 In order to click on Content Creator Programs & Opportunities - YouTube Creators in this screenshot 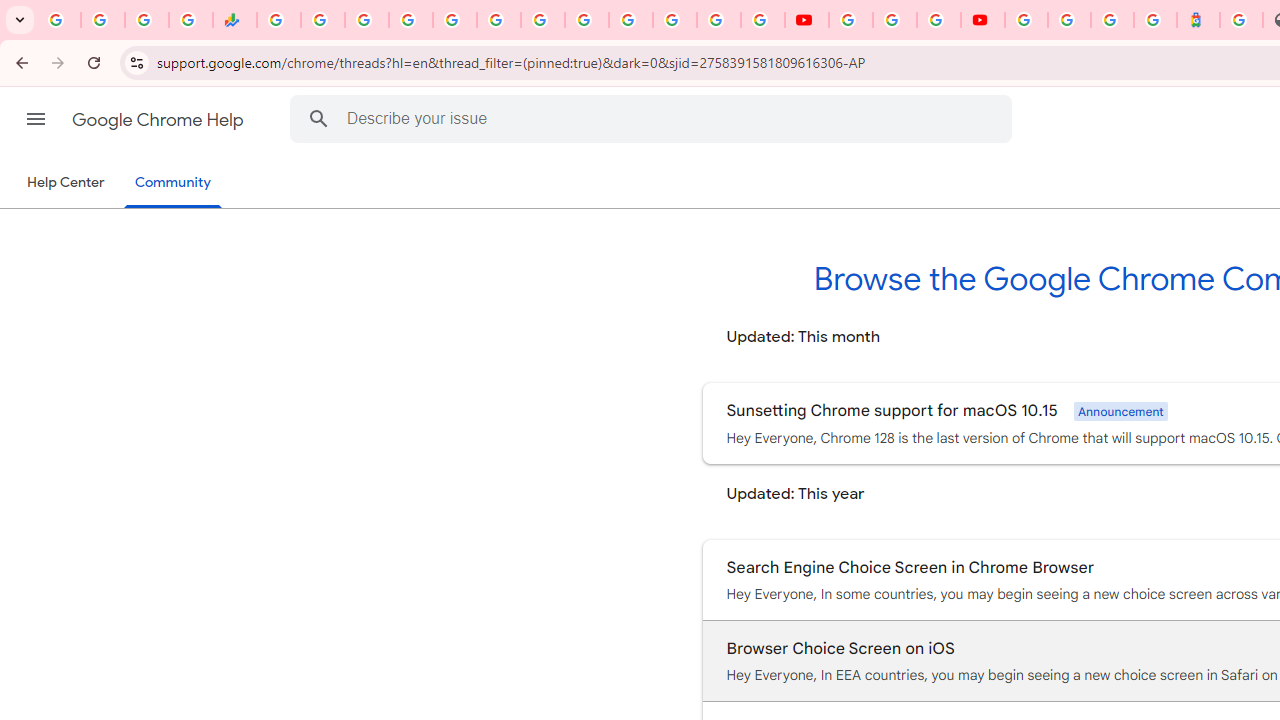, I will do `click(982, 20)`.